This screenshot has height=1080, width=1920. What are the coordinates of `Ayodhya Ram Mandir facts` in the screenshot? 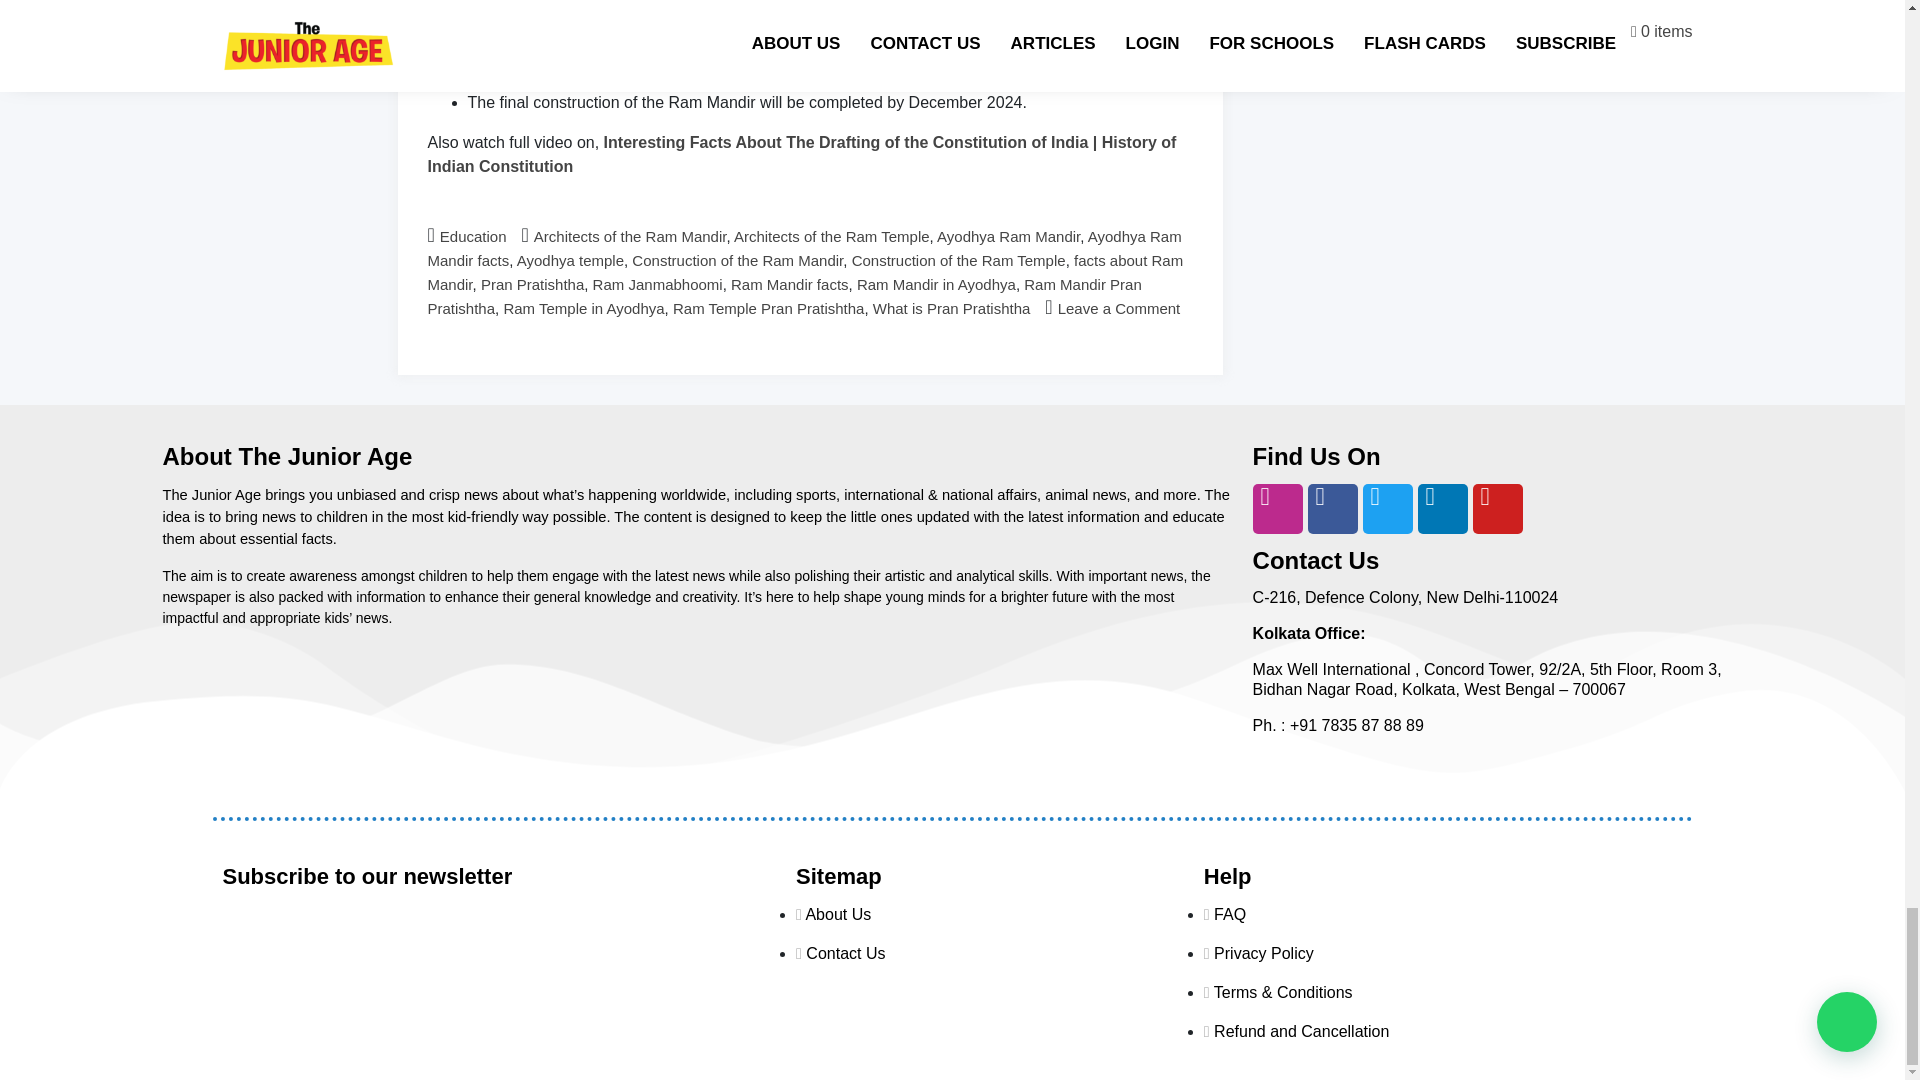 It's located at (805, 248).